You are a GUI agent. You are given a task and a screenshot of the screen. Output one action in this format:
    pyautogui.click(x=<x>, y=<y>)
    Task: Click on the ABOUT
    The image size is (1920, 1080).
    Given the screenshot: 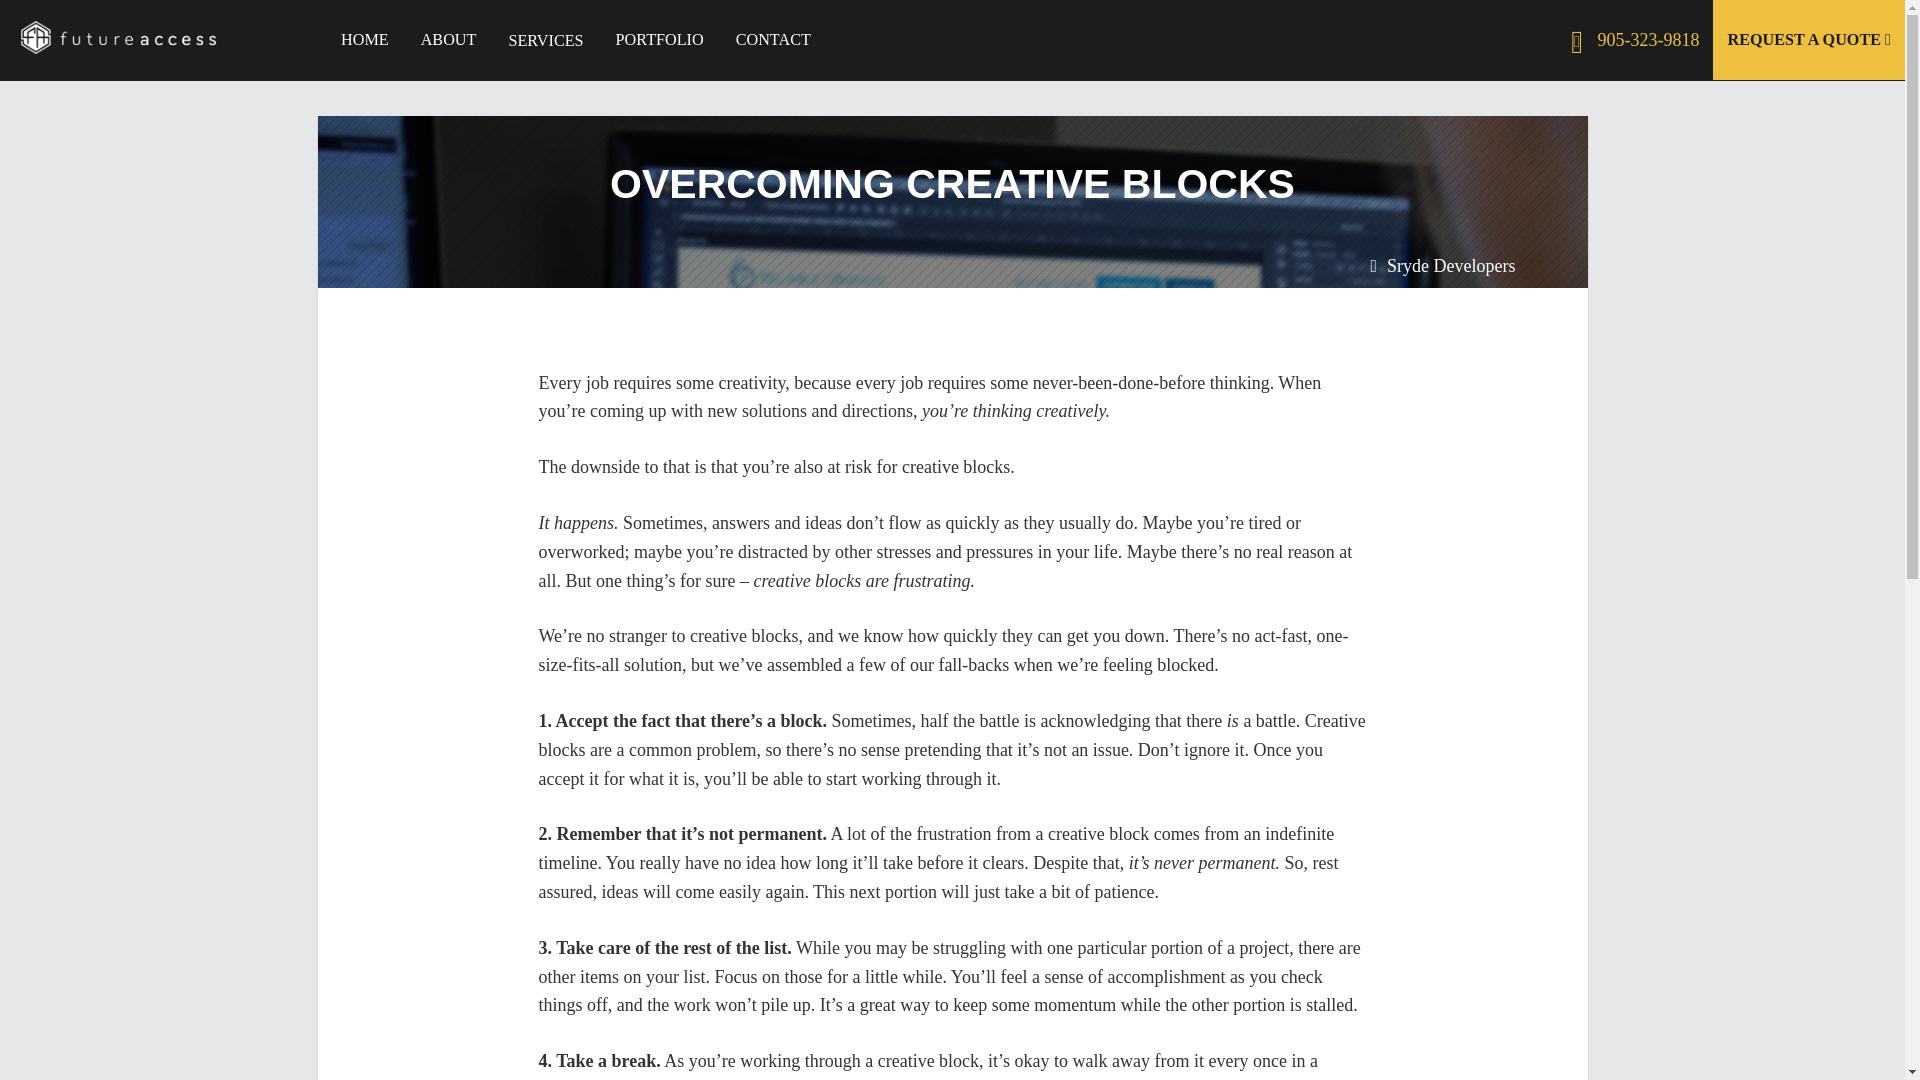 What is the action you would take?
    pyautogui.click(x=448, y=40)
    